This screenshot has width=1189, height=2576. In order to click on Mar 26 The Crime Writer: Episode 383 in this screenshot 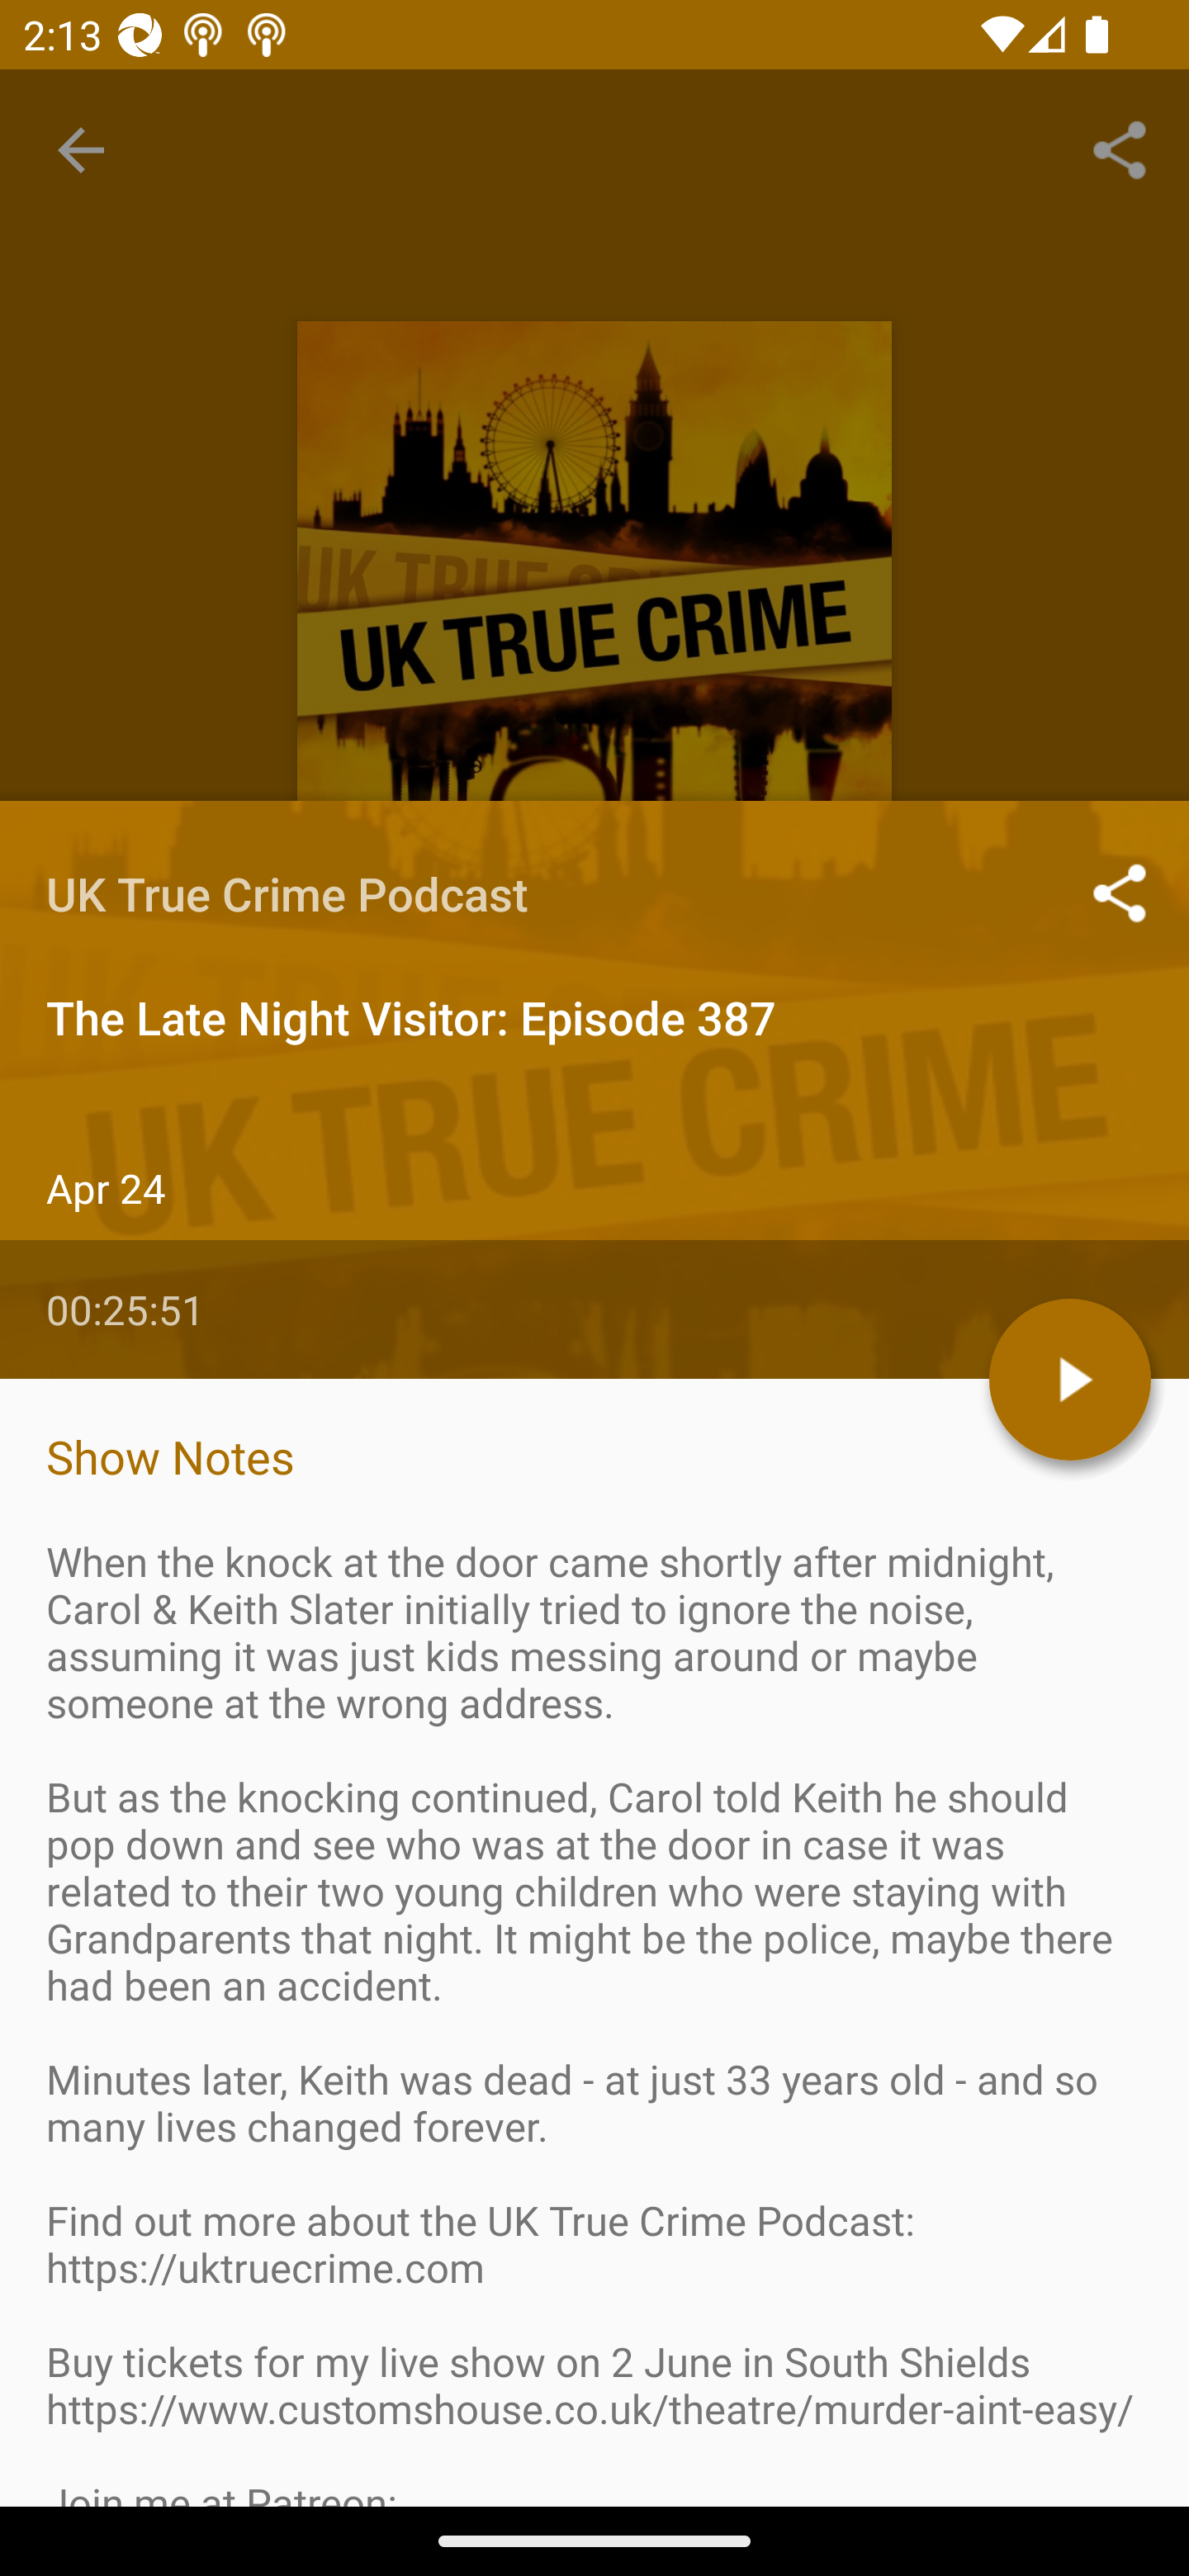, I will do `click(594, 2203)`.